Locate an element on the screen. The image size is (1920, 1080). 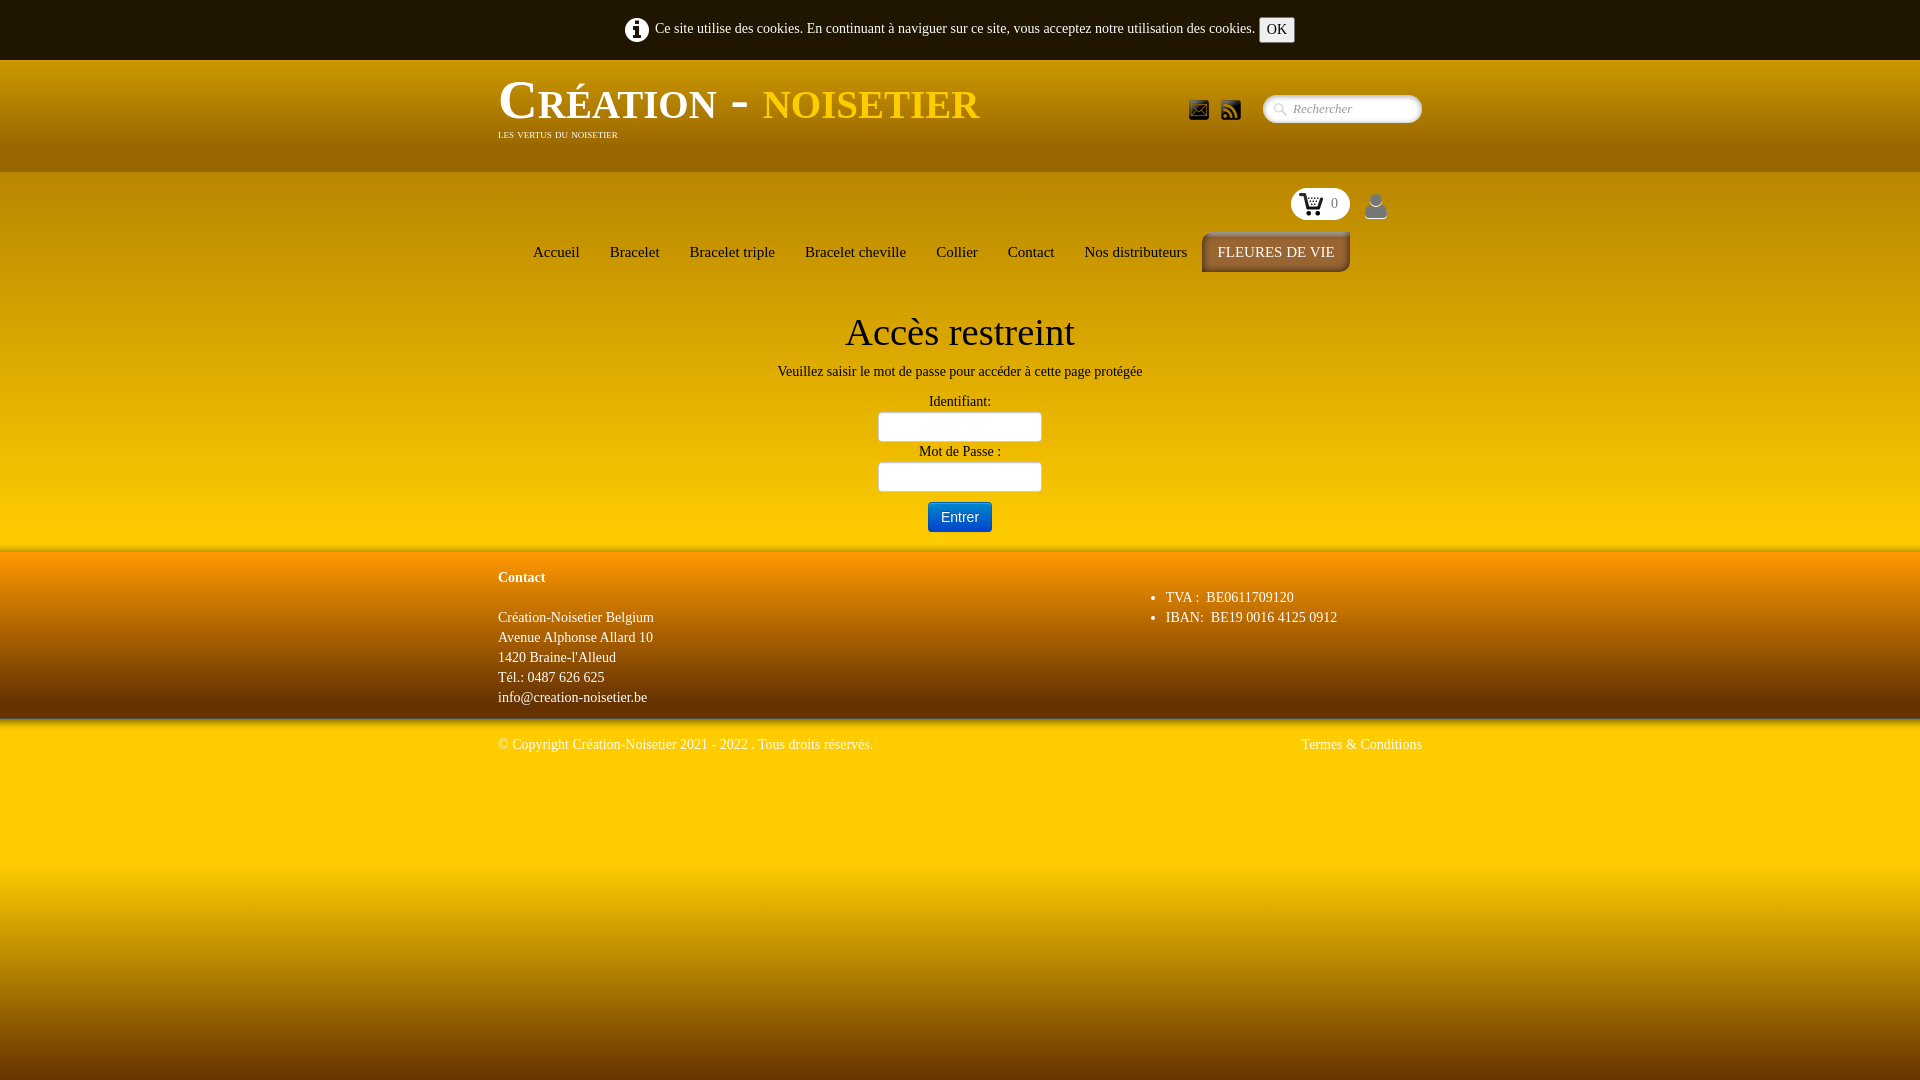
FLEURES DE VIE is located at coordinates (1276, 252).